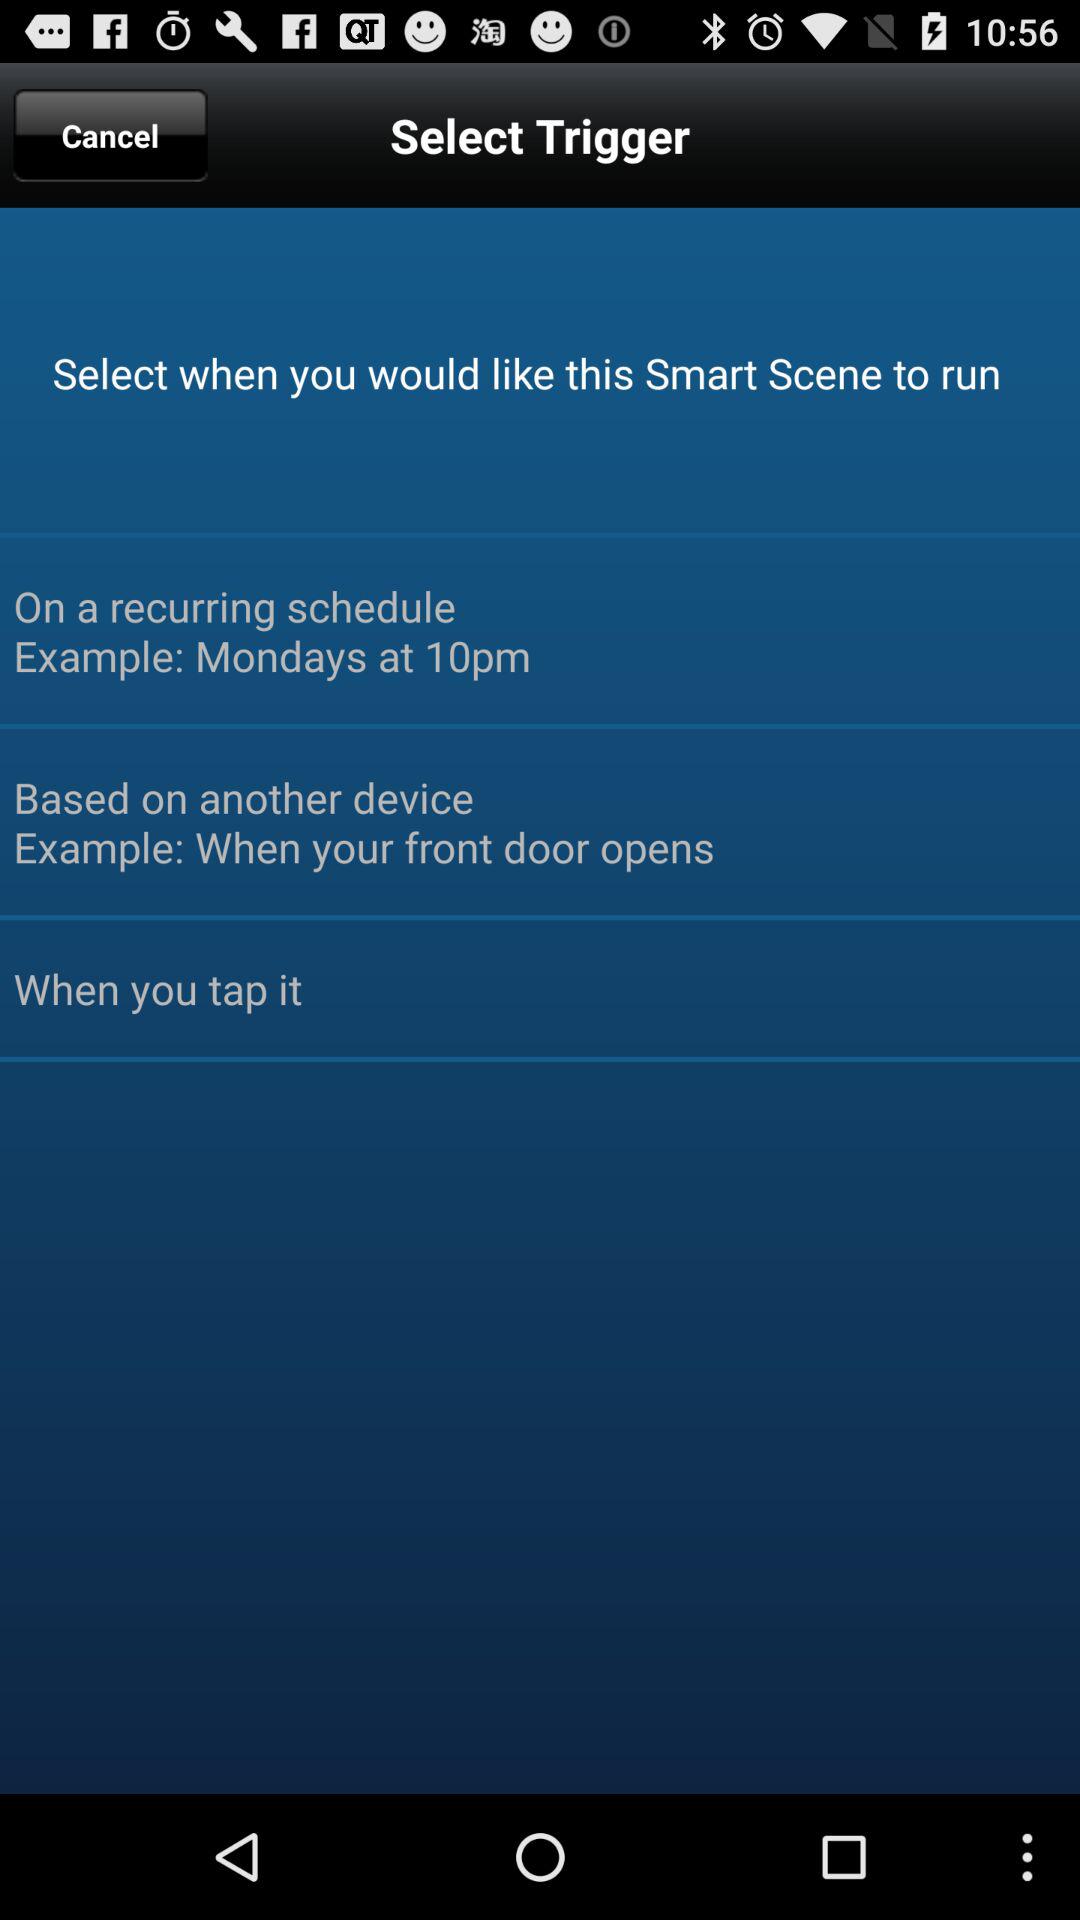 This screenshot has width=1080, height=1920. What do you see at coordinates (540, 822) in the screenshot?
I see `tap item below on a recurring item` at bounding box center [540, 822].